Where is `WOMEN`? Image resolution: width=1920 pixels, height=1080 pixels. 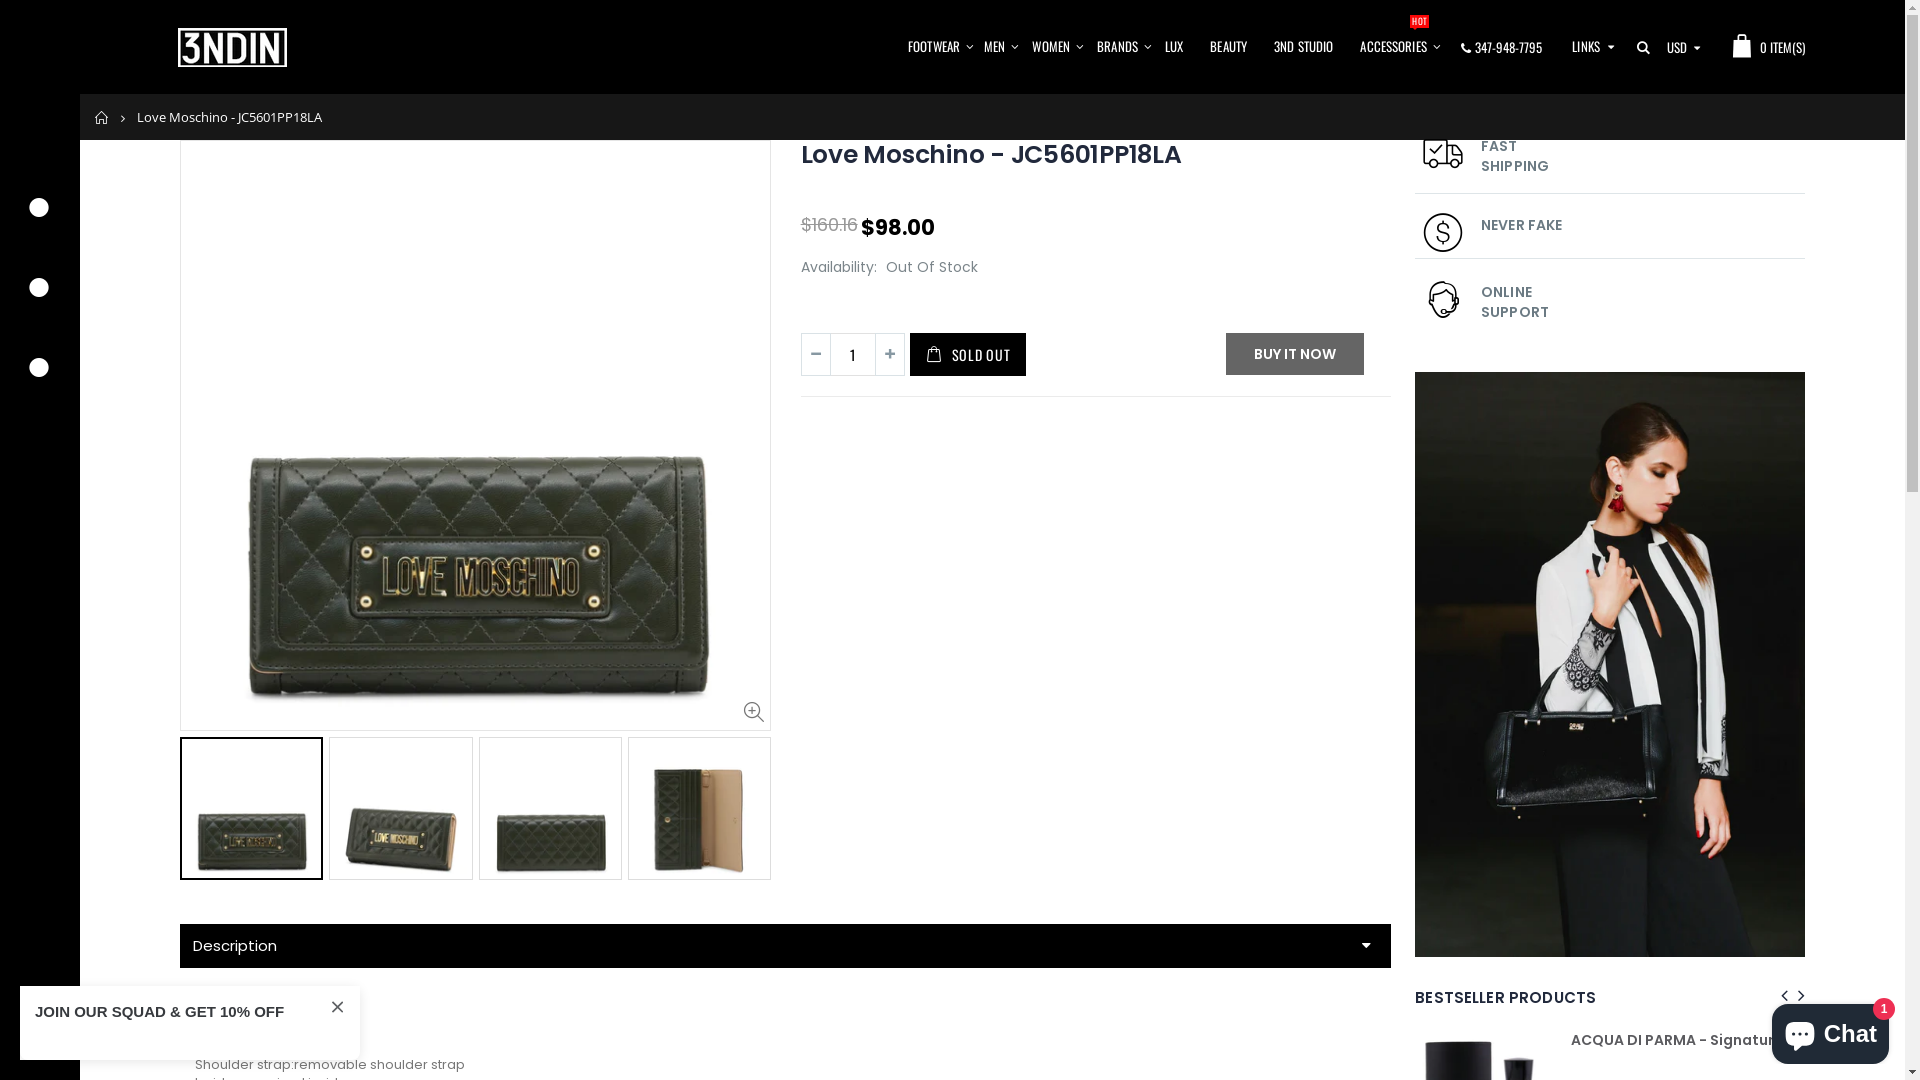
WOMEN is located at coordinates (1051, 47).